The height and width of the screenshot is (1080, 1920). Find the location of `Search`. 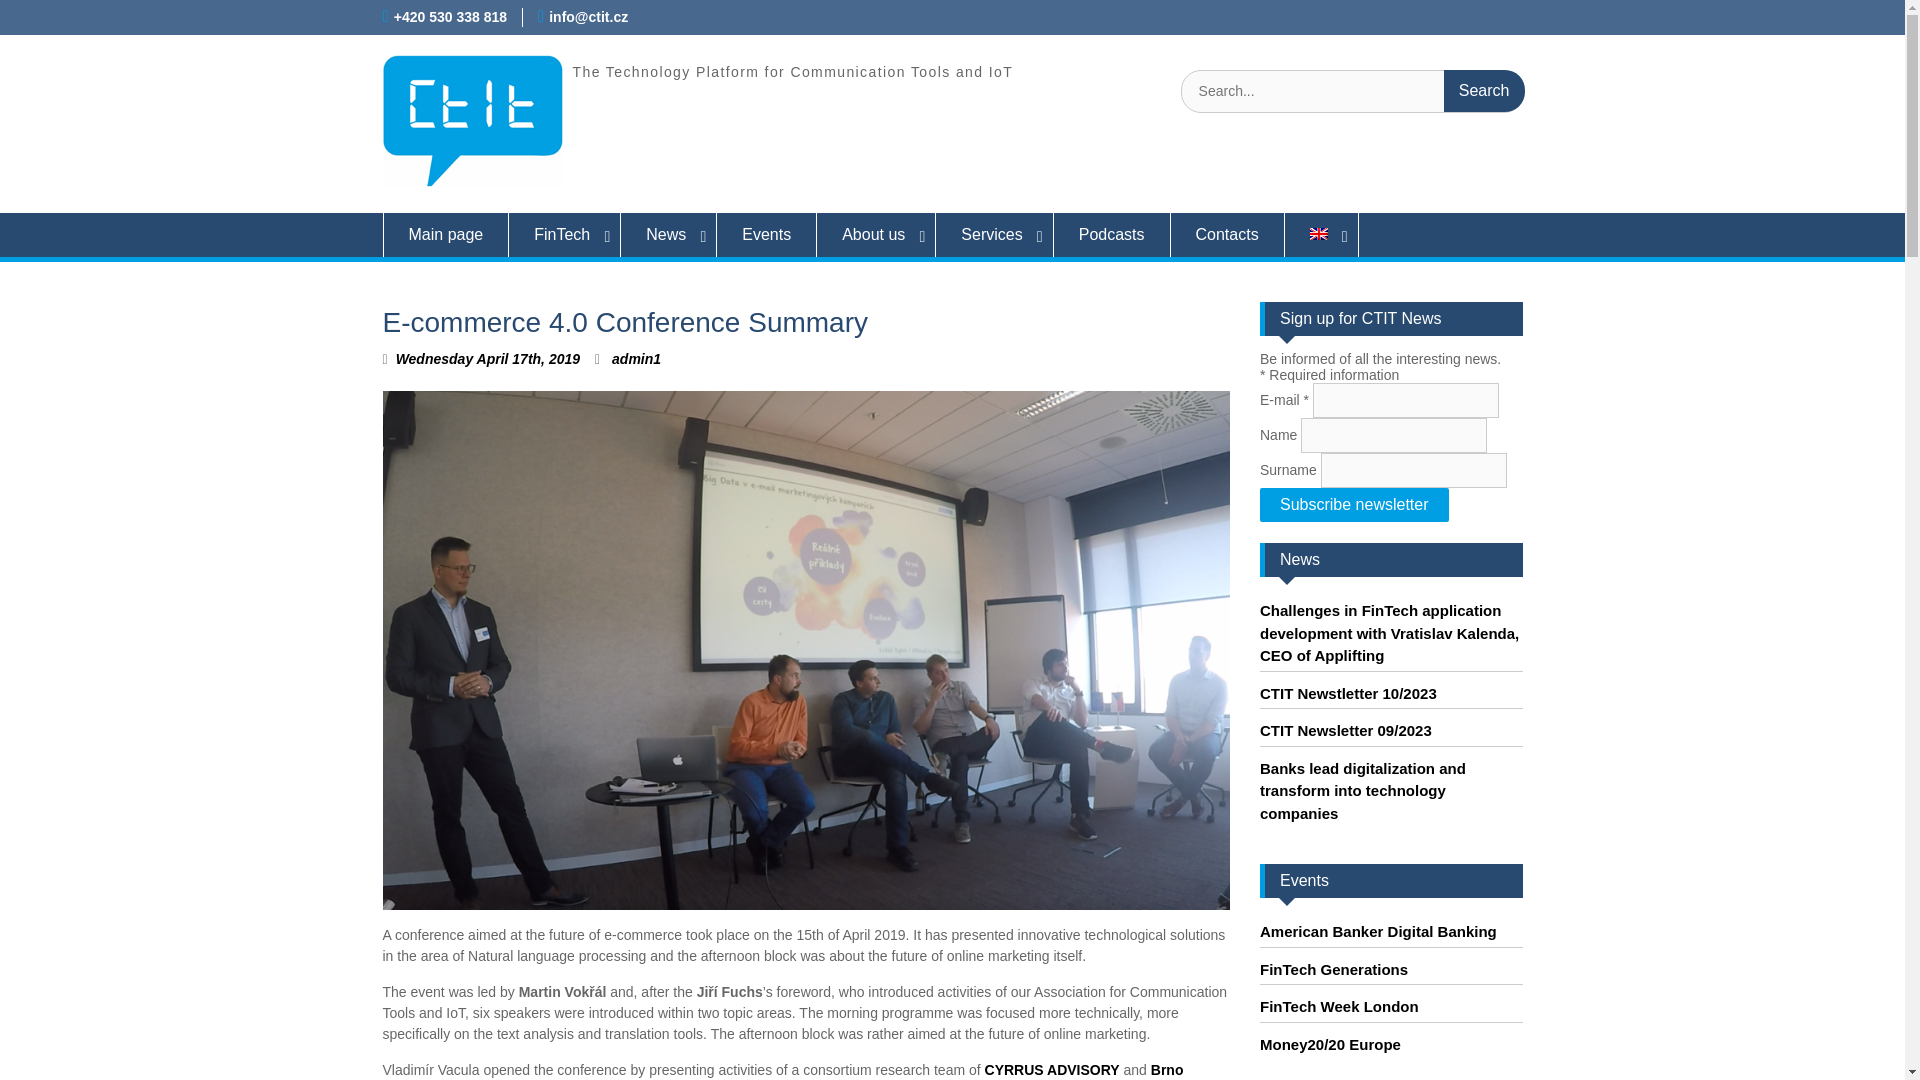

Search is located at coordinates (1484, 91).